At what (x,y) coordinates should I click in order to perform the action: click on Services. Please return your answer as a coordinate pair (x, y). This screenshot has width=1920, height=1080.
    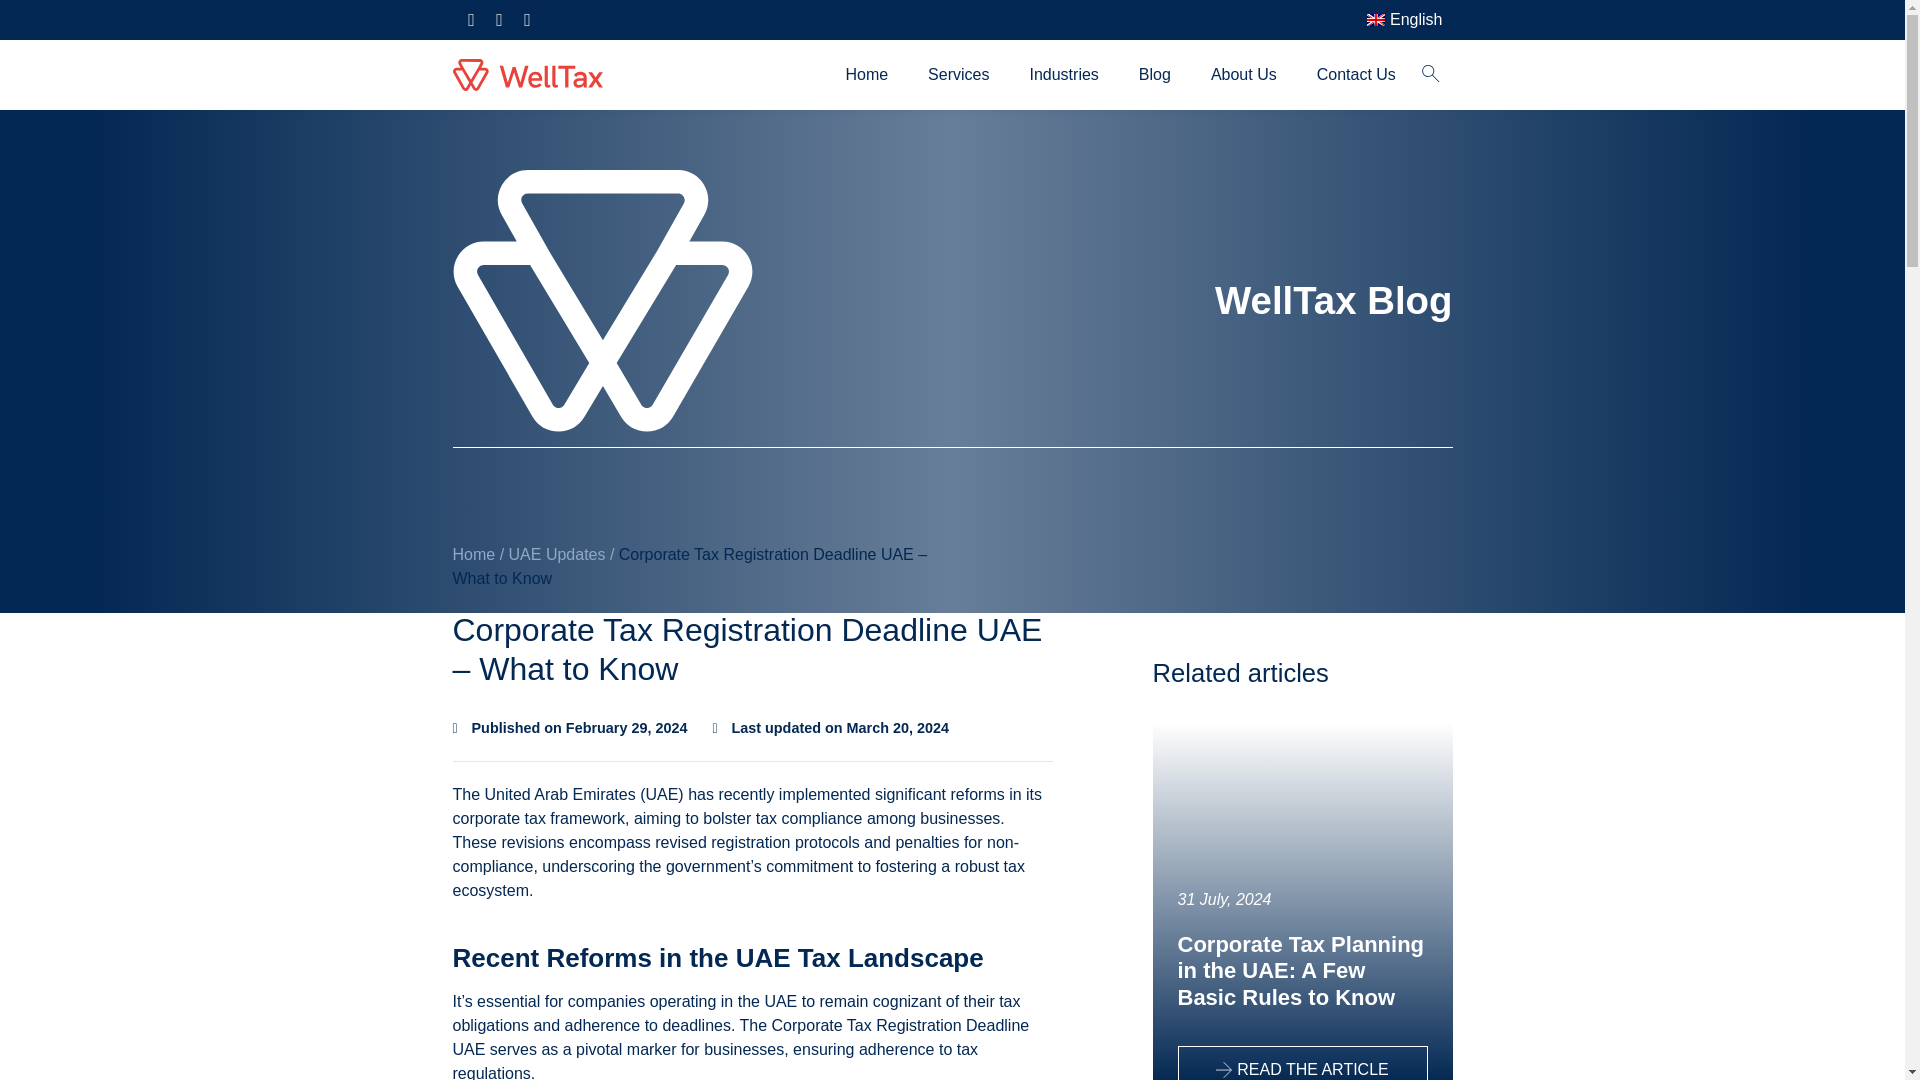
    Looking at the image, I should click on (958, 74).